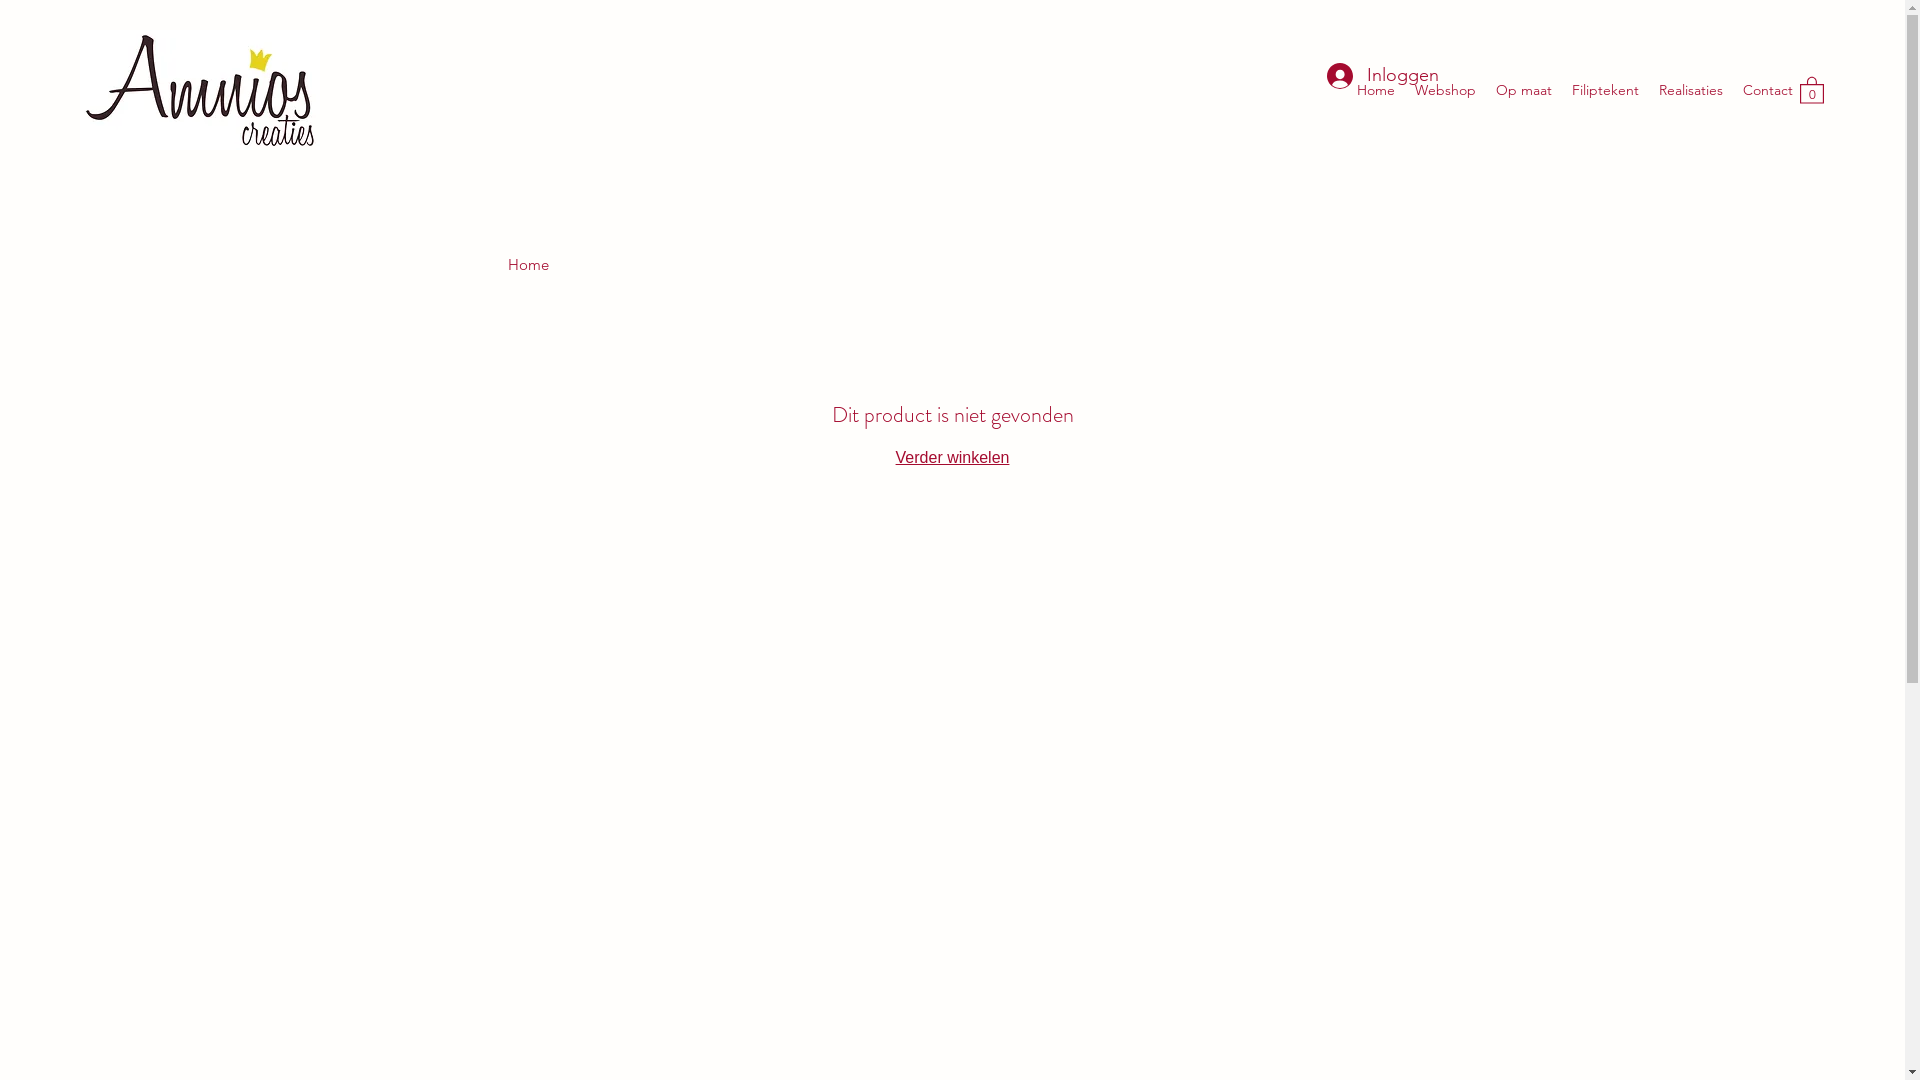  Describe the element at coordinates (952, 458) in the screenshot. I see `Verder winkelen` at that location.